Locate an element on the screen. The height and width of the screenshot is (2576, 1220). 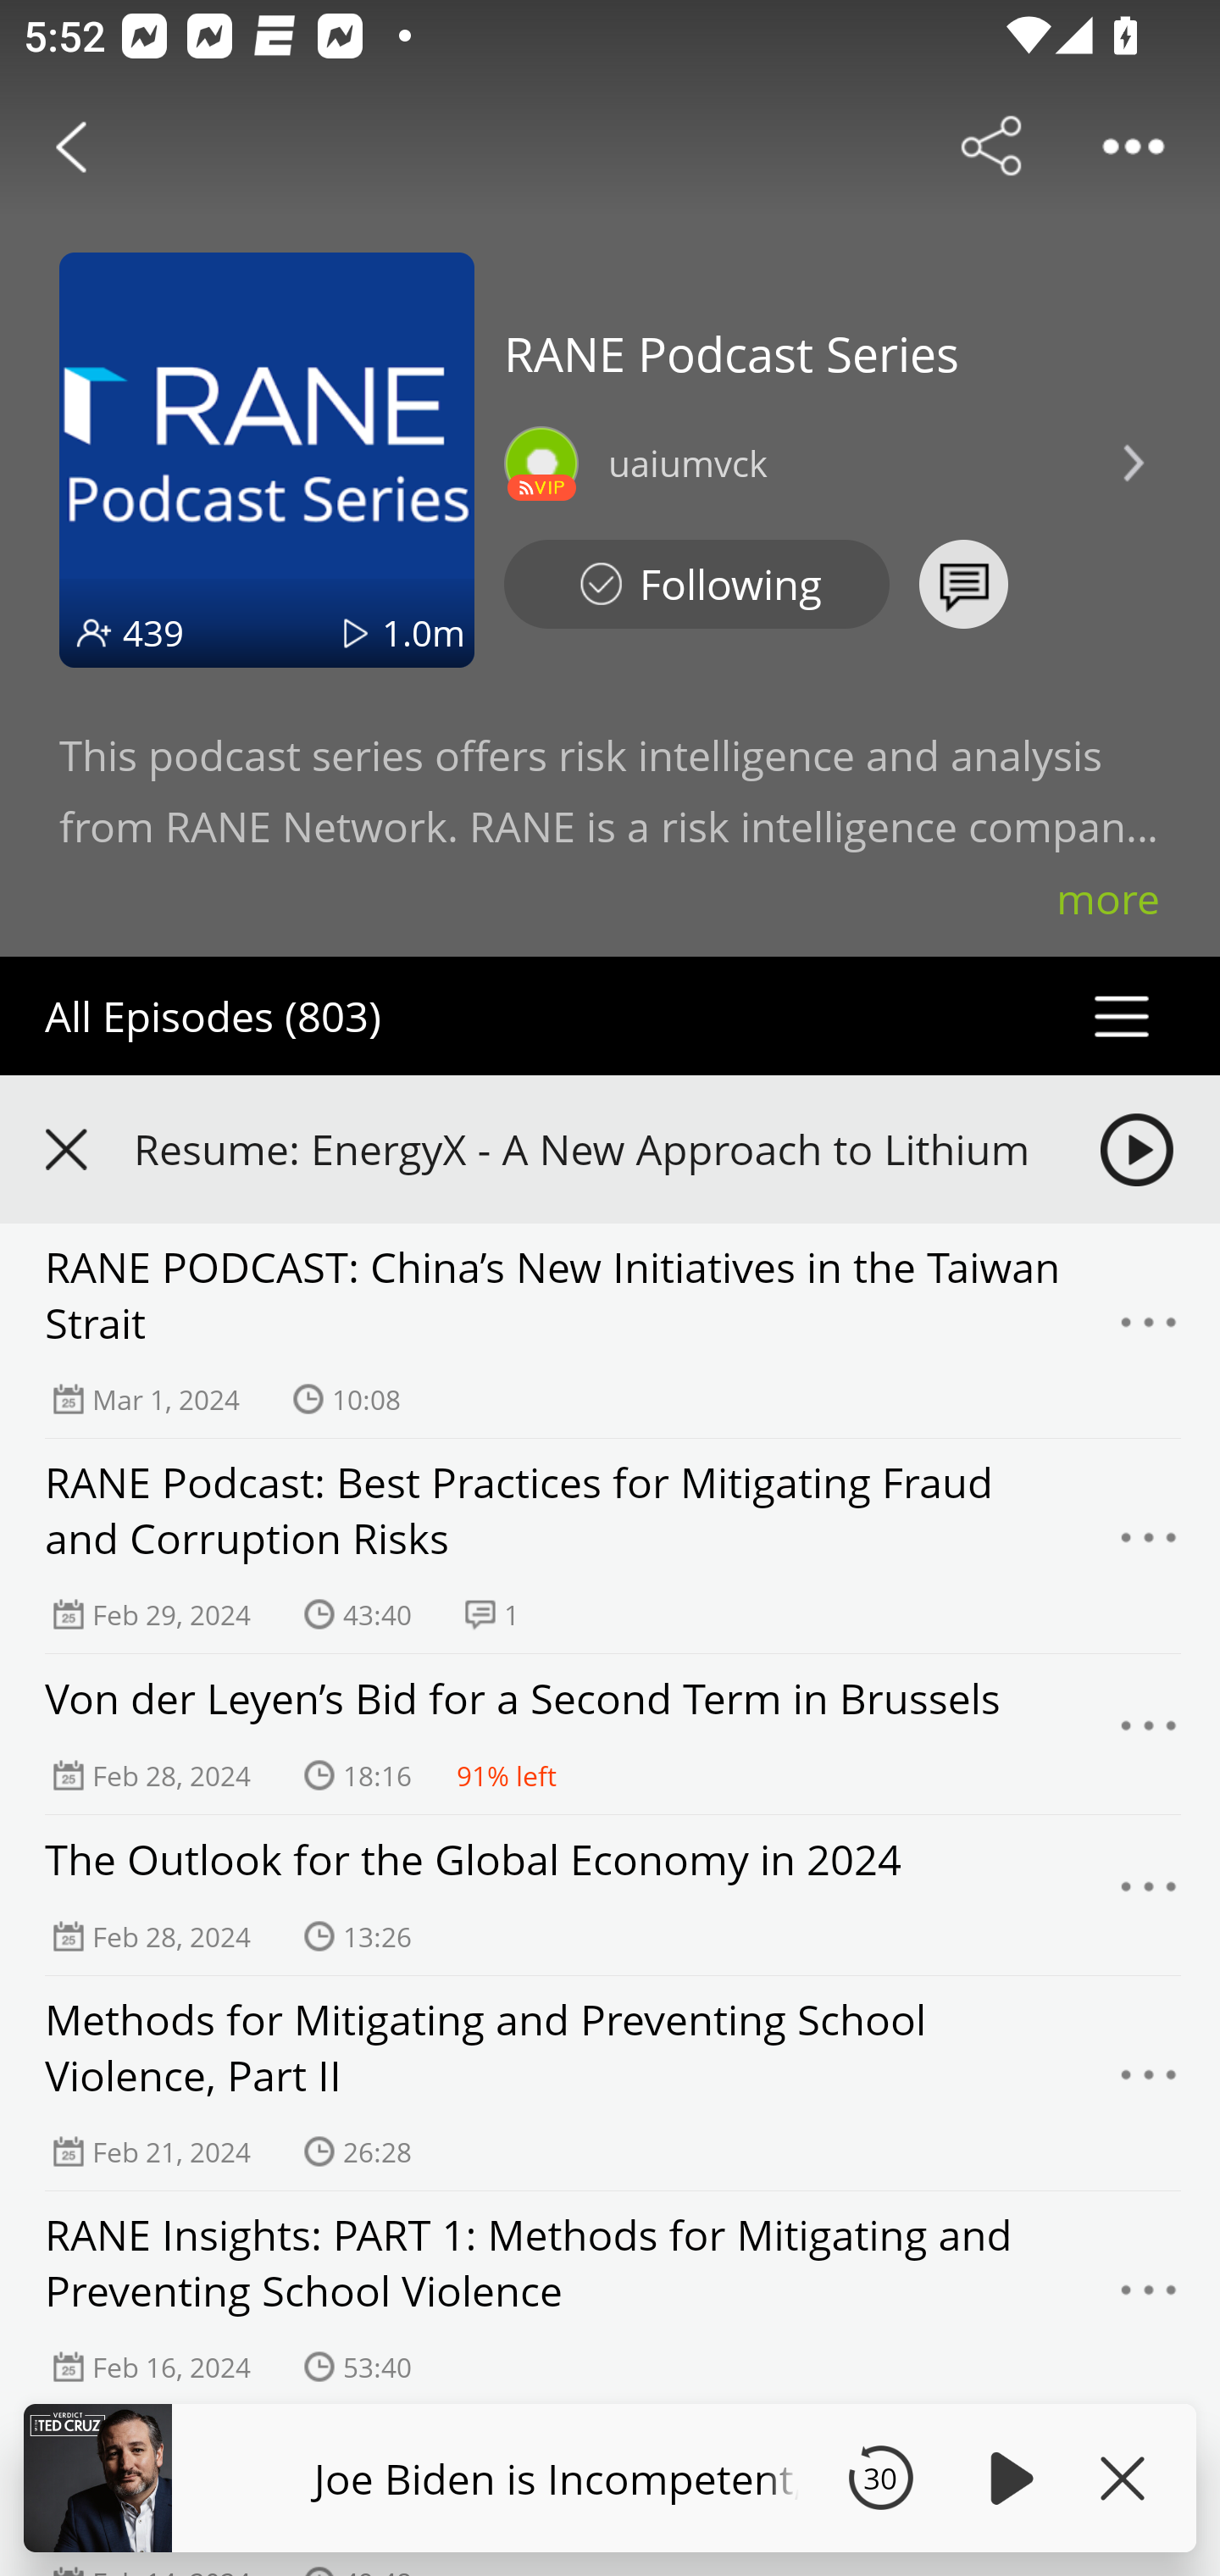
Menu is located at coordinates (1149, 1330).